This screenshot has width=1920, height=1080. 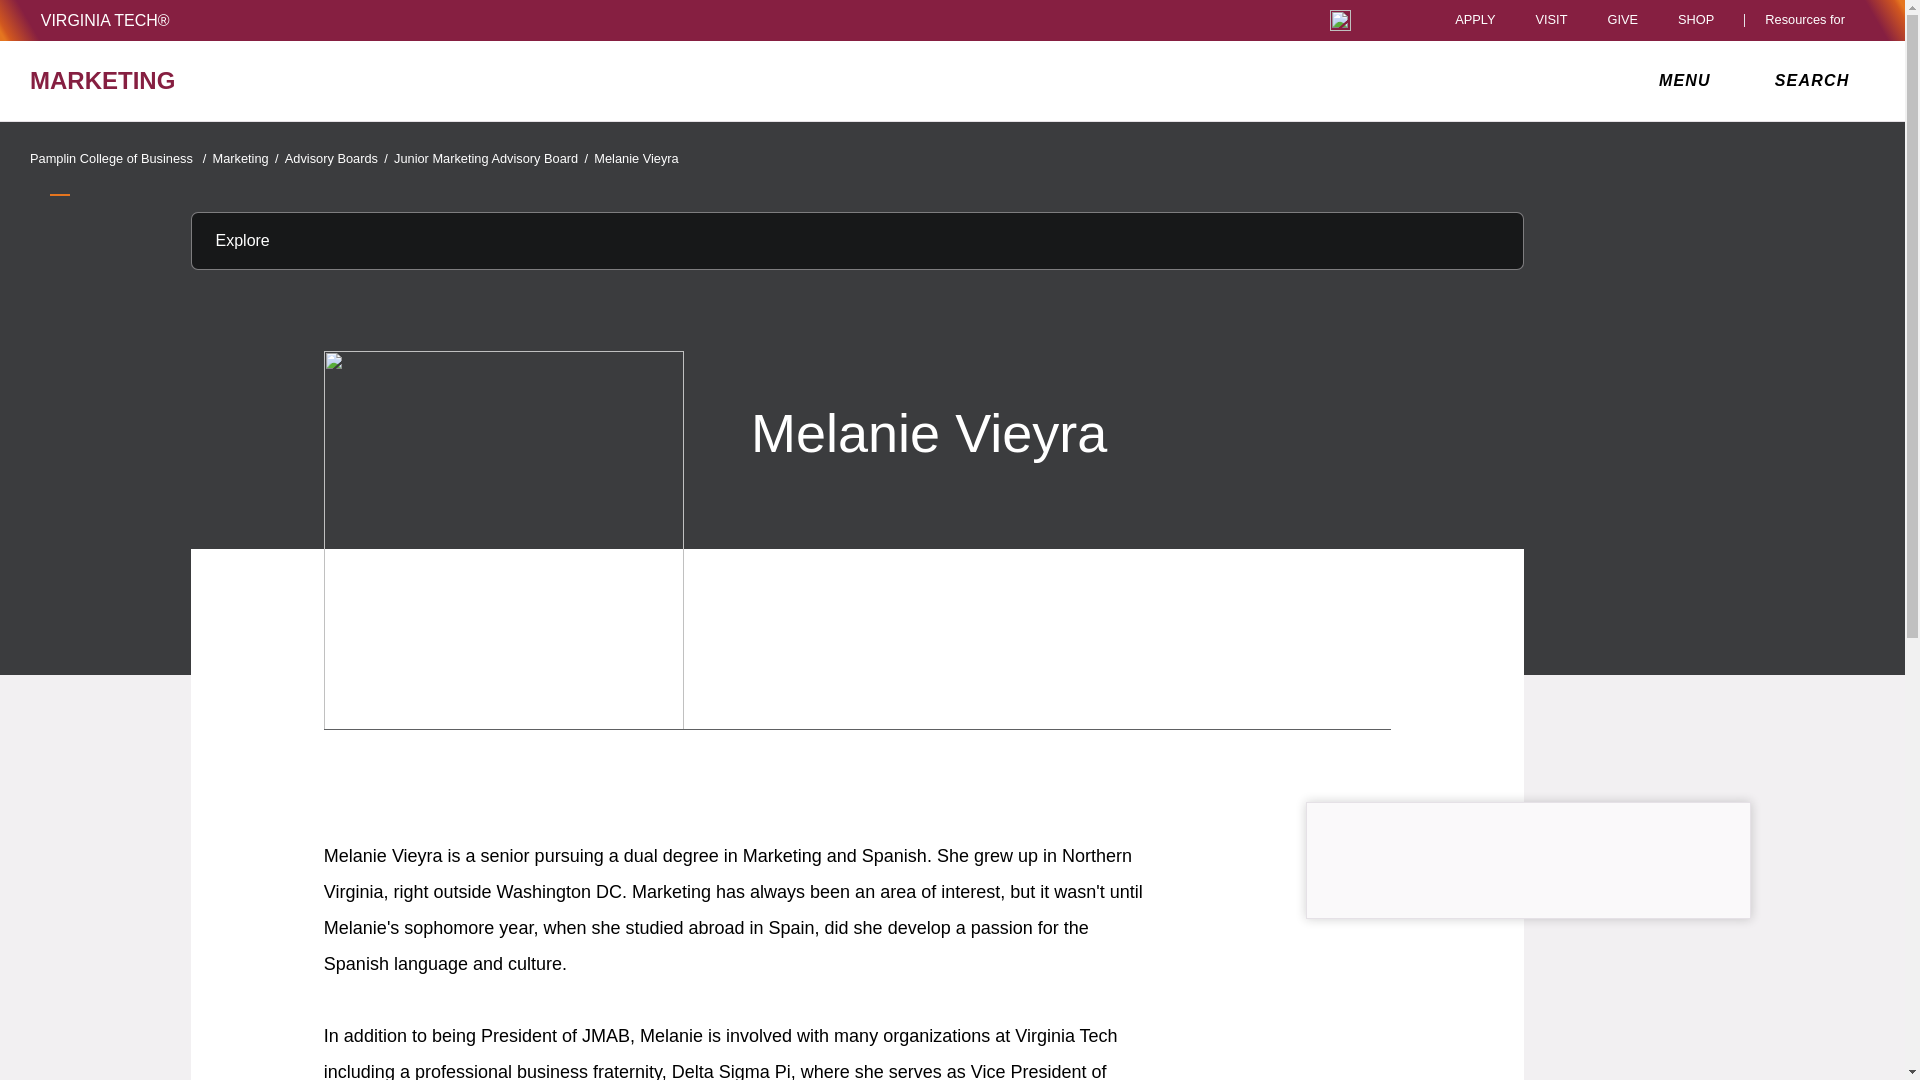 I want to click on SHOP, so click(x=1701, y=20).